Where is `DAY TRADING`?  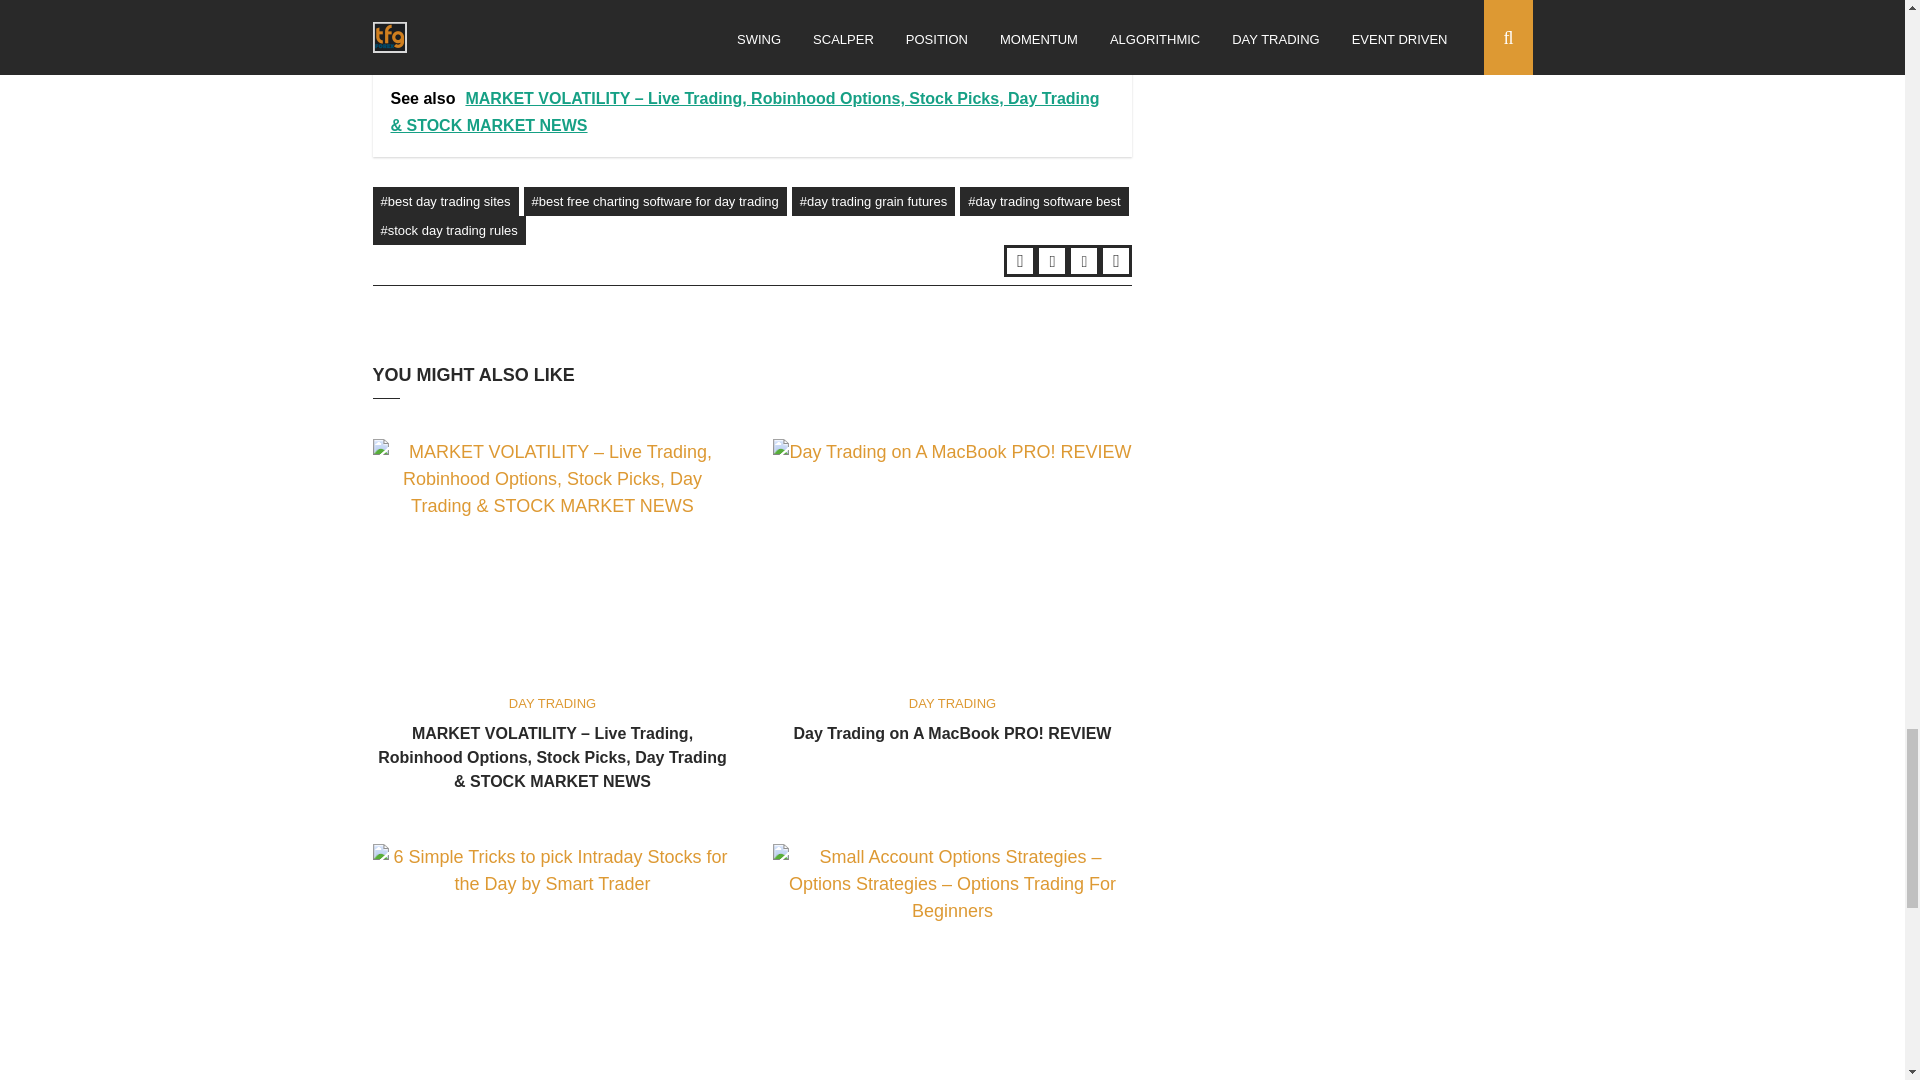
DAY TRADING is located at coordinates (552, 702).